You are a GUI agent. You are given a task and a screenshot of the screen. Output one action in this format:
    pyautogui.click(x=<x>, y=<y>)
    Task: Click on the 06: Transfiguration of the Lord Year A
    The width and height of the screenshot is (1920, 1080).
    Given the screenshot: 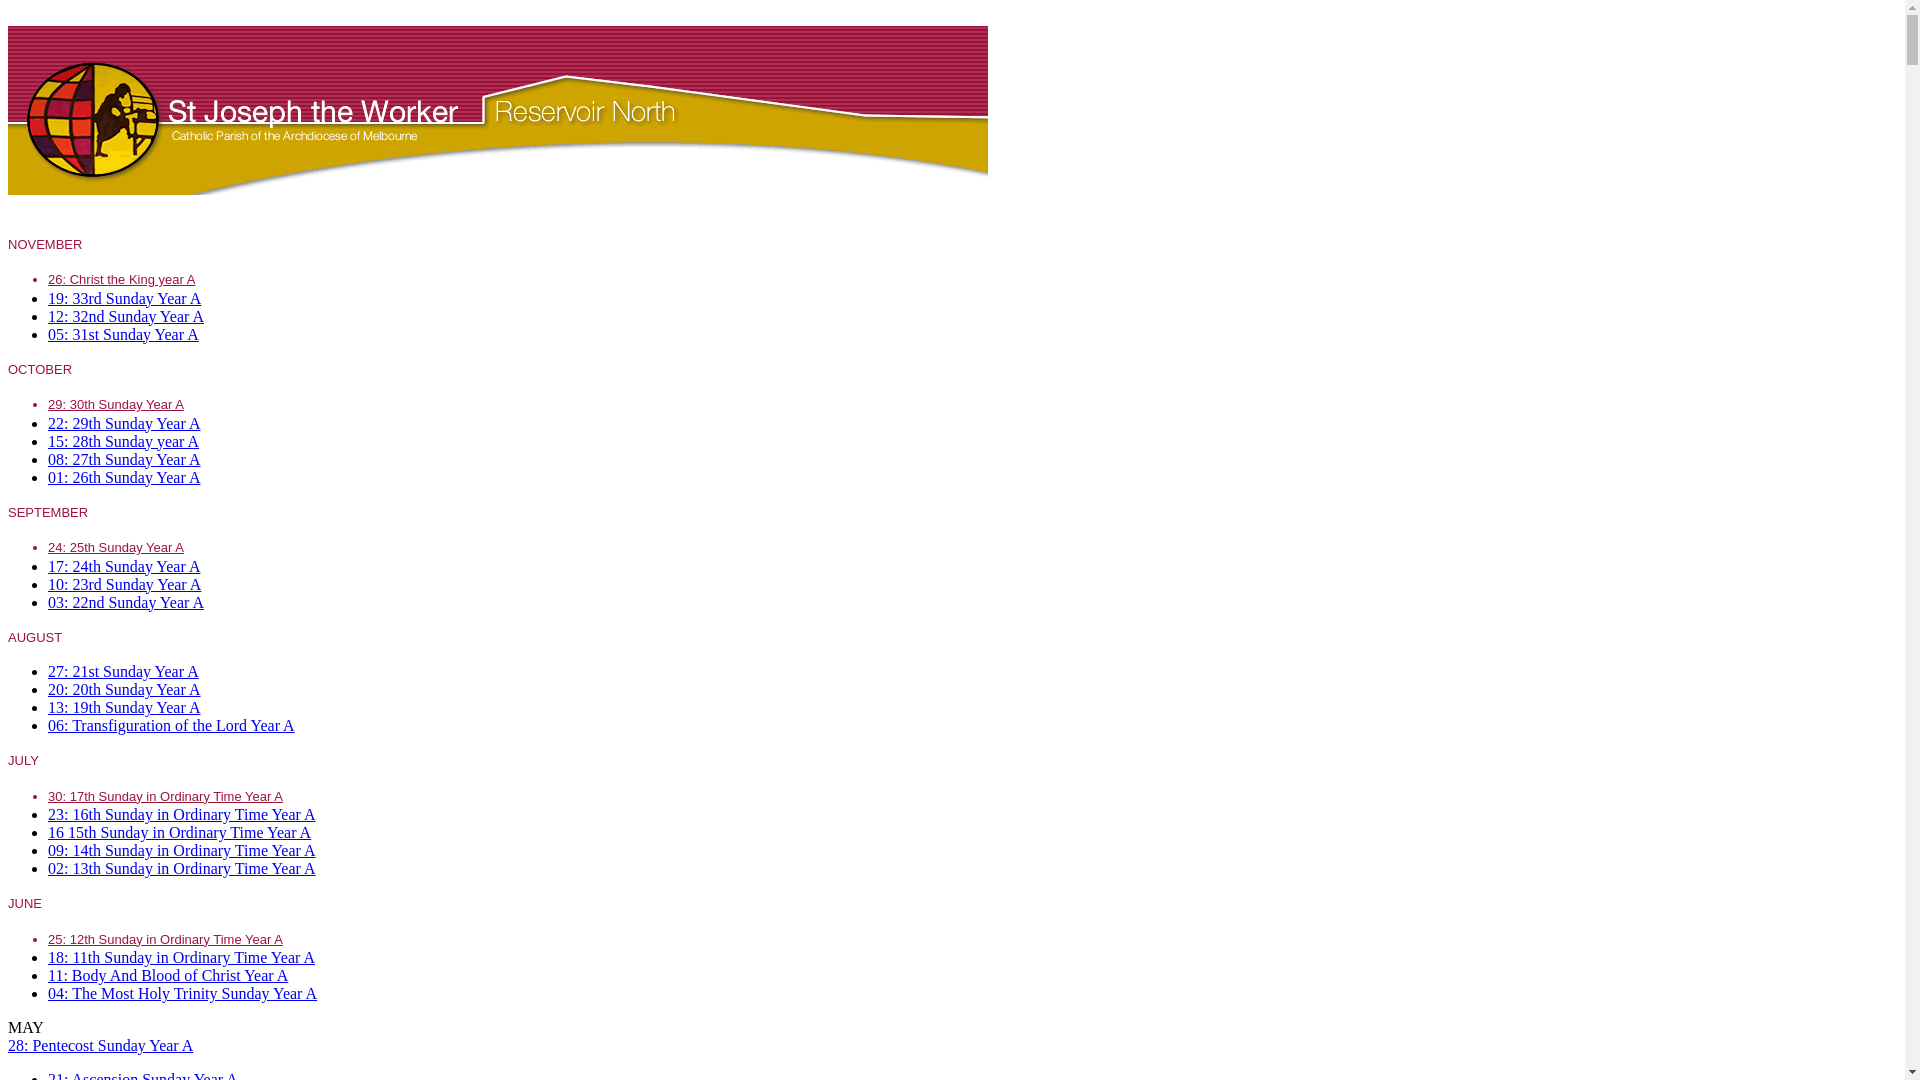 What is the action you would take?
    pyautogui.click(x=172, y=726)
    